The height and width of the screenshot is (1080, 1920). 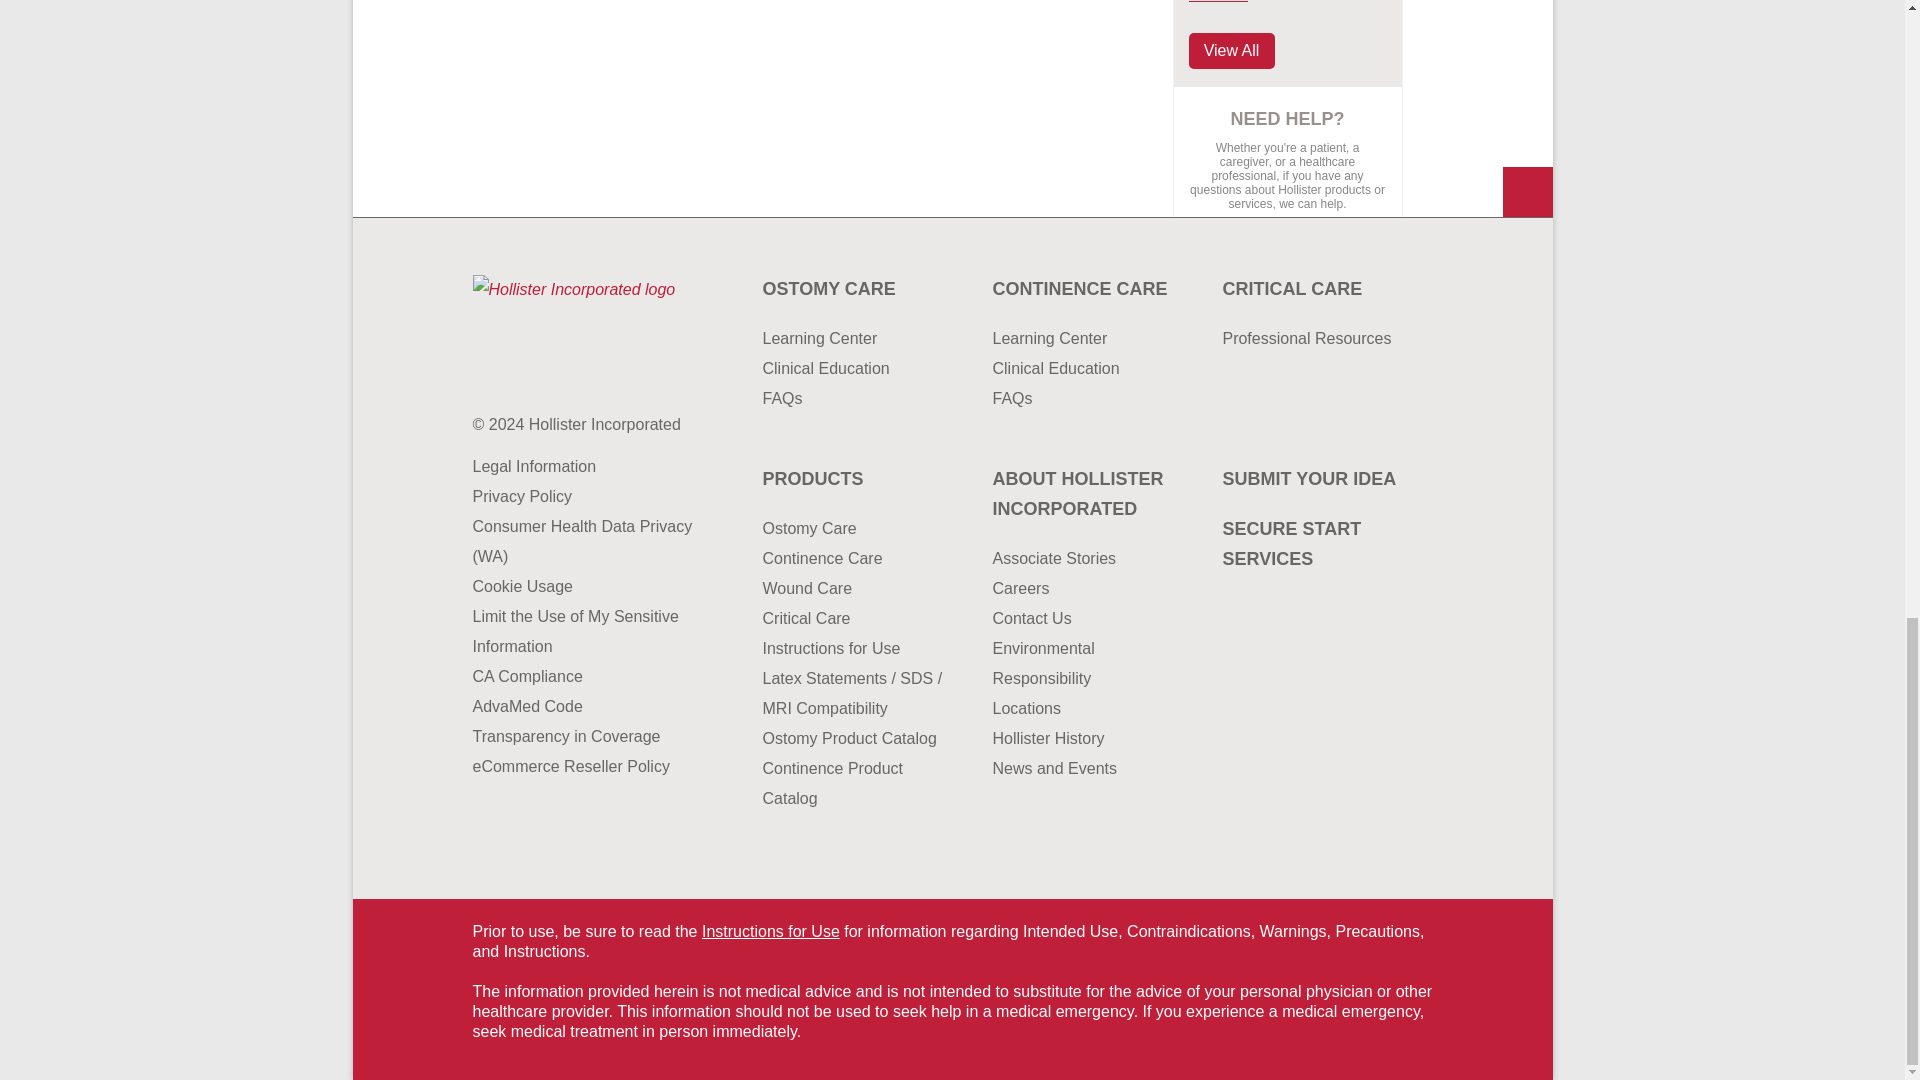 I want to click on Ostomy Care, so click(x=857, y=288).